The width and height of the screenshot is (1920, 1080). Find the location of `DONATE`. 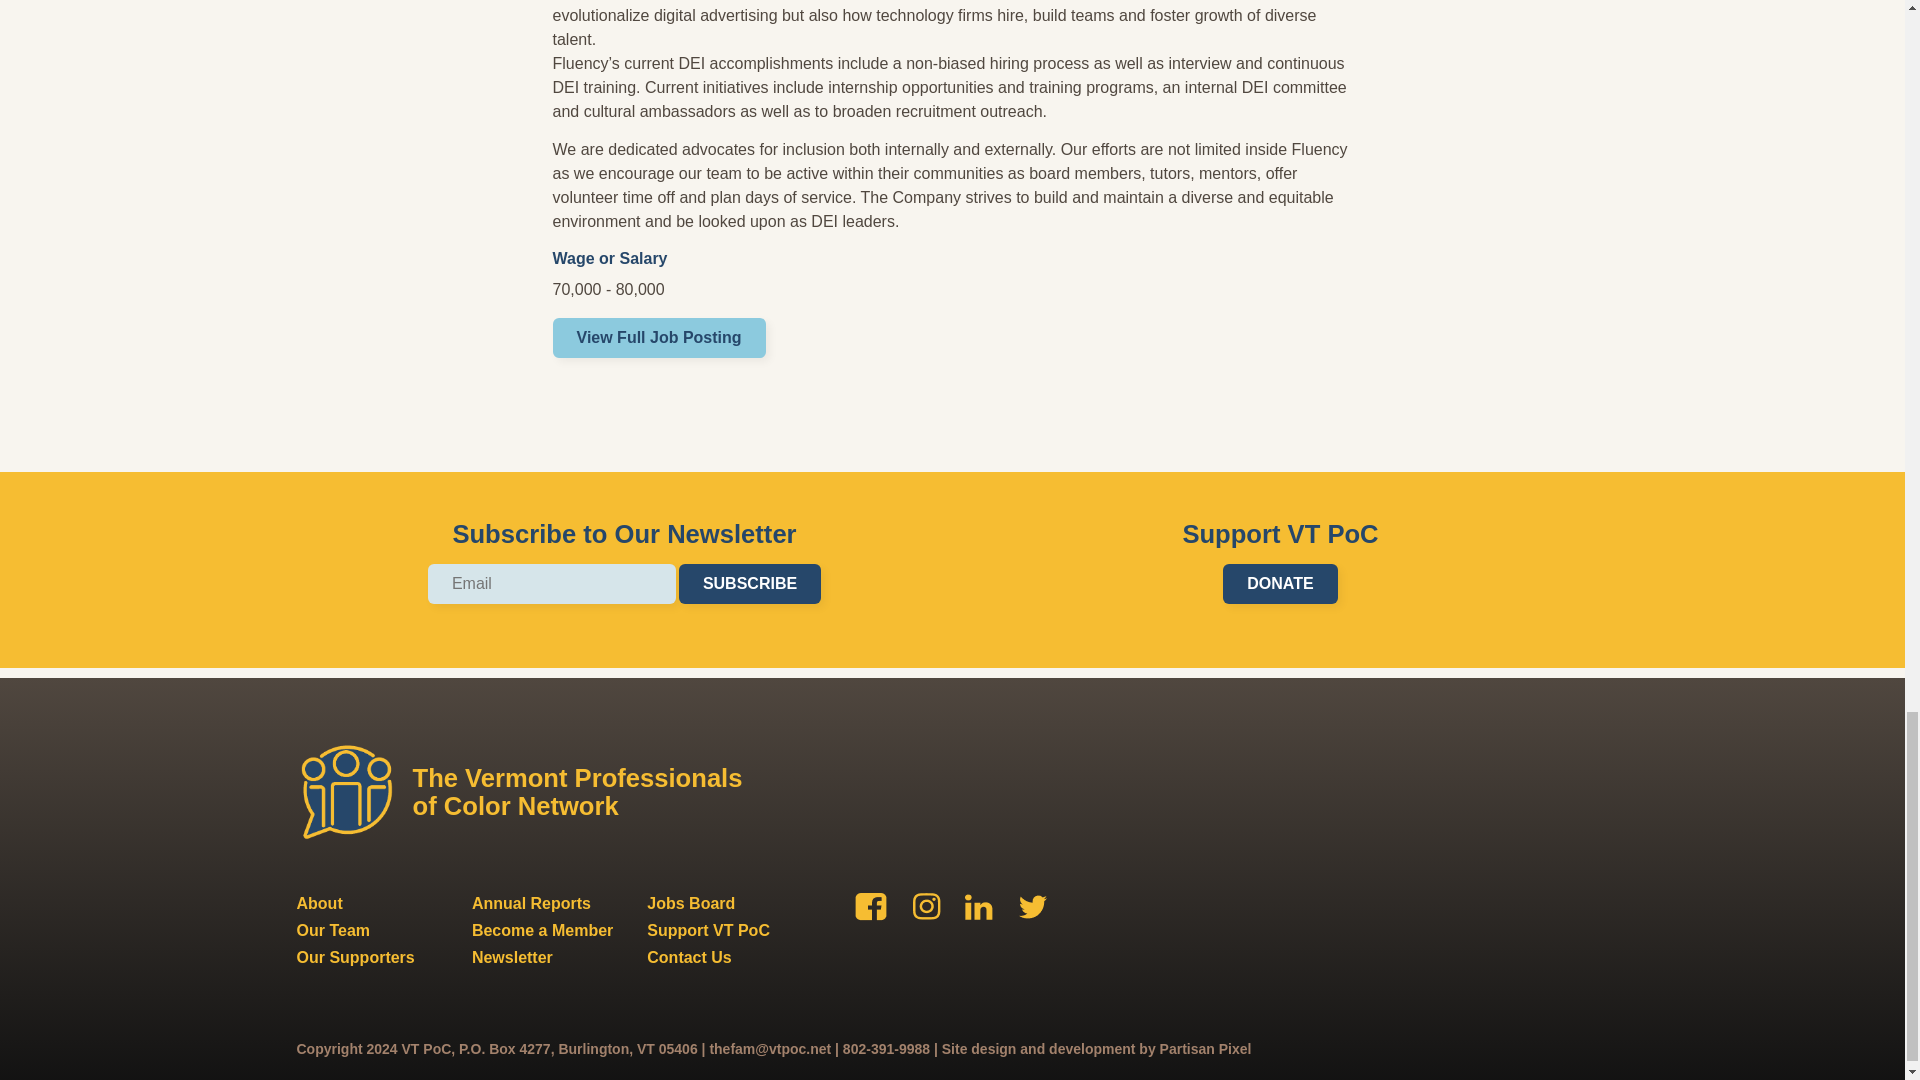

DONATE is located at coordinates (1280, 583).